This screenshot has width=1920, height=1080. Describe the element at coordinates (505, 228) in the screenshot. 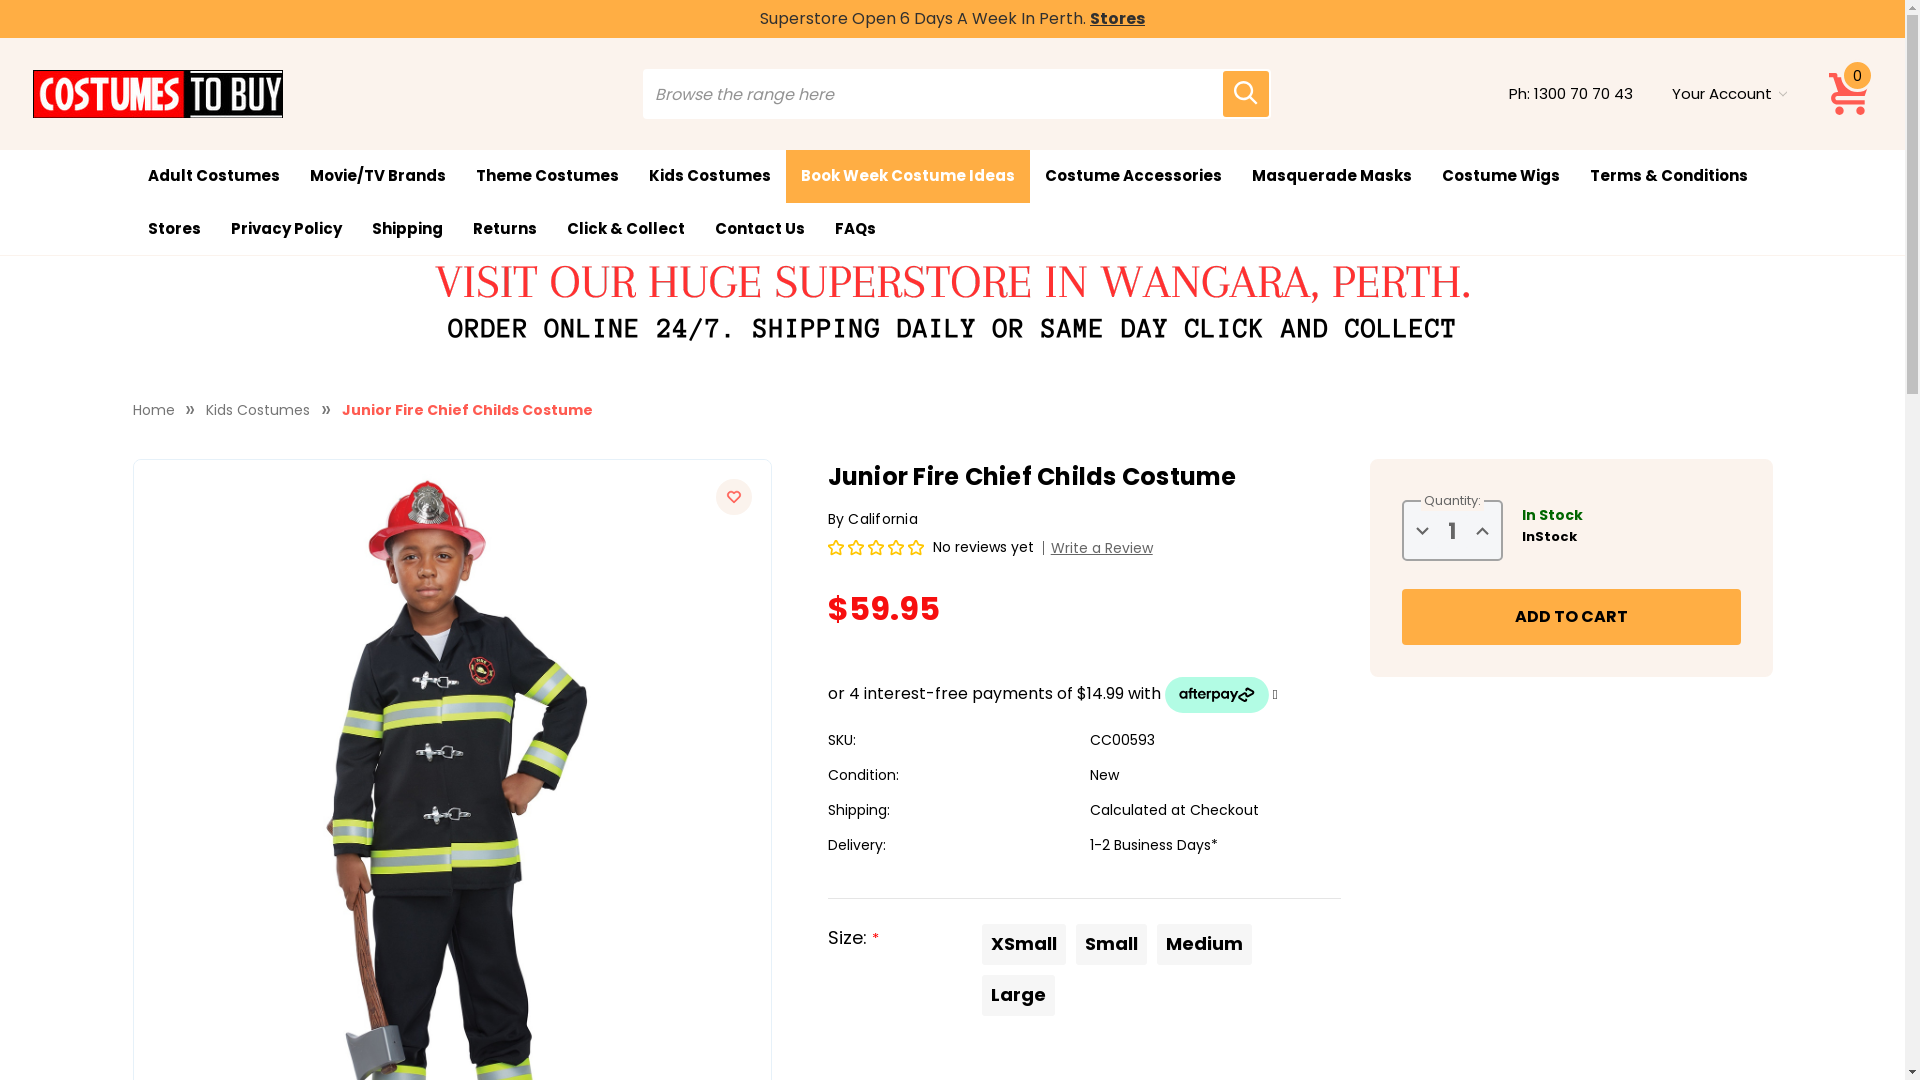

I see `Returns` at that location.